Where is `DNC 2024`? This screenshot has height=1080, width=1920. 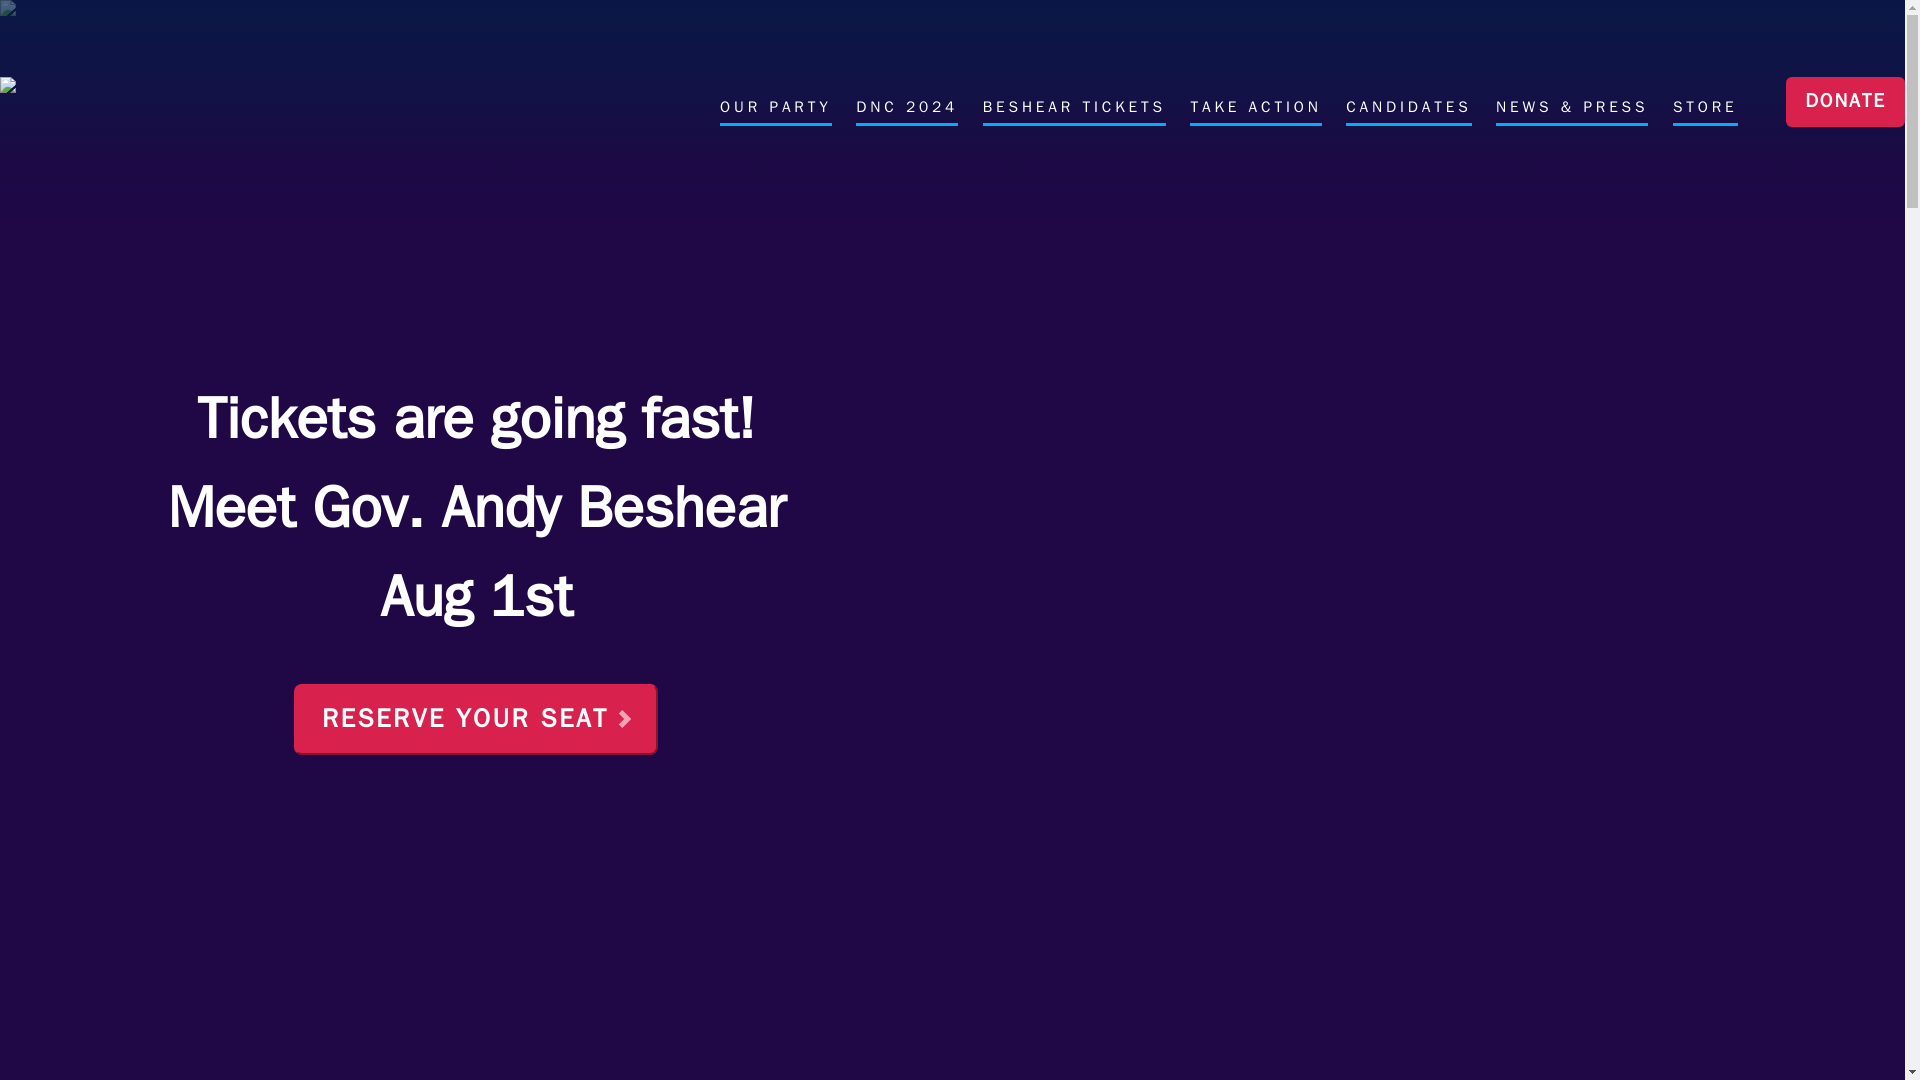 DNC 2024 is located at coordinates (907, 112).